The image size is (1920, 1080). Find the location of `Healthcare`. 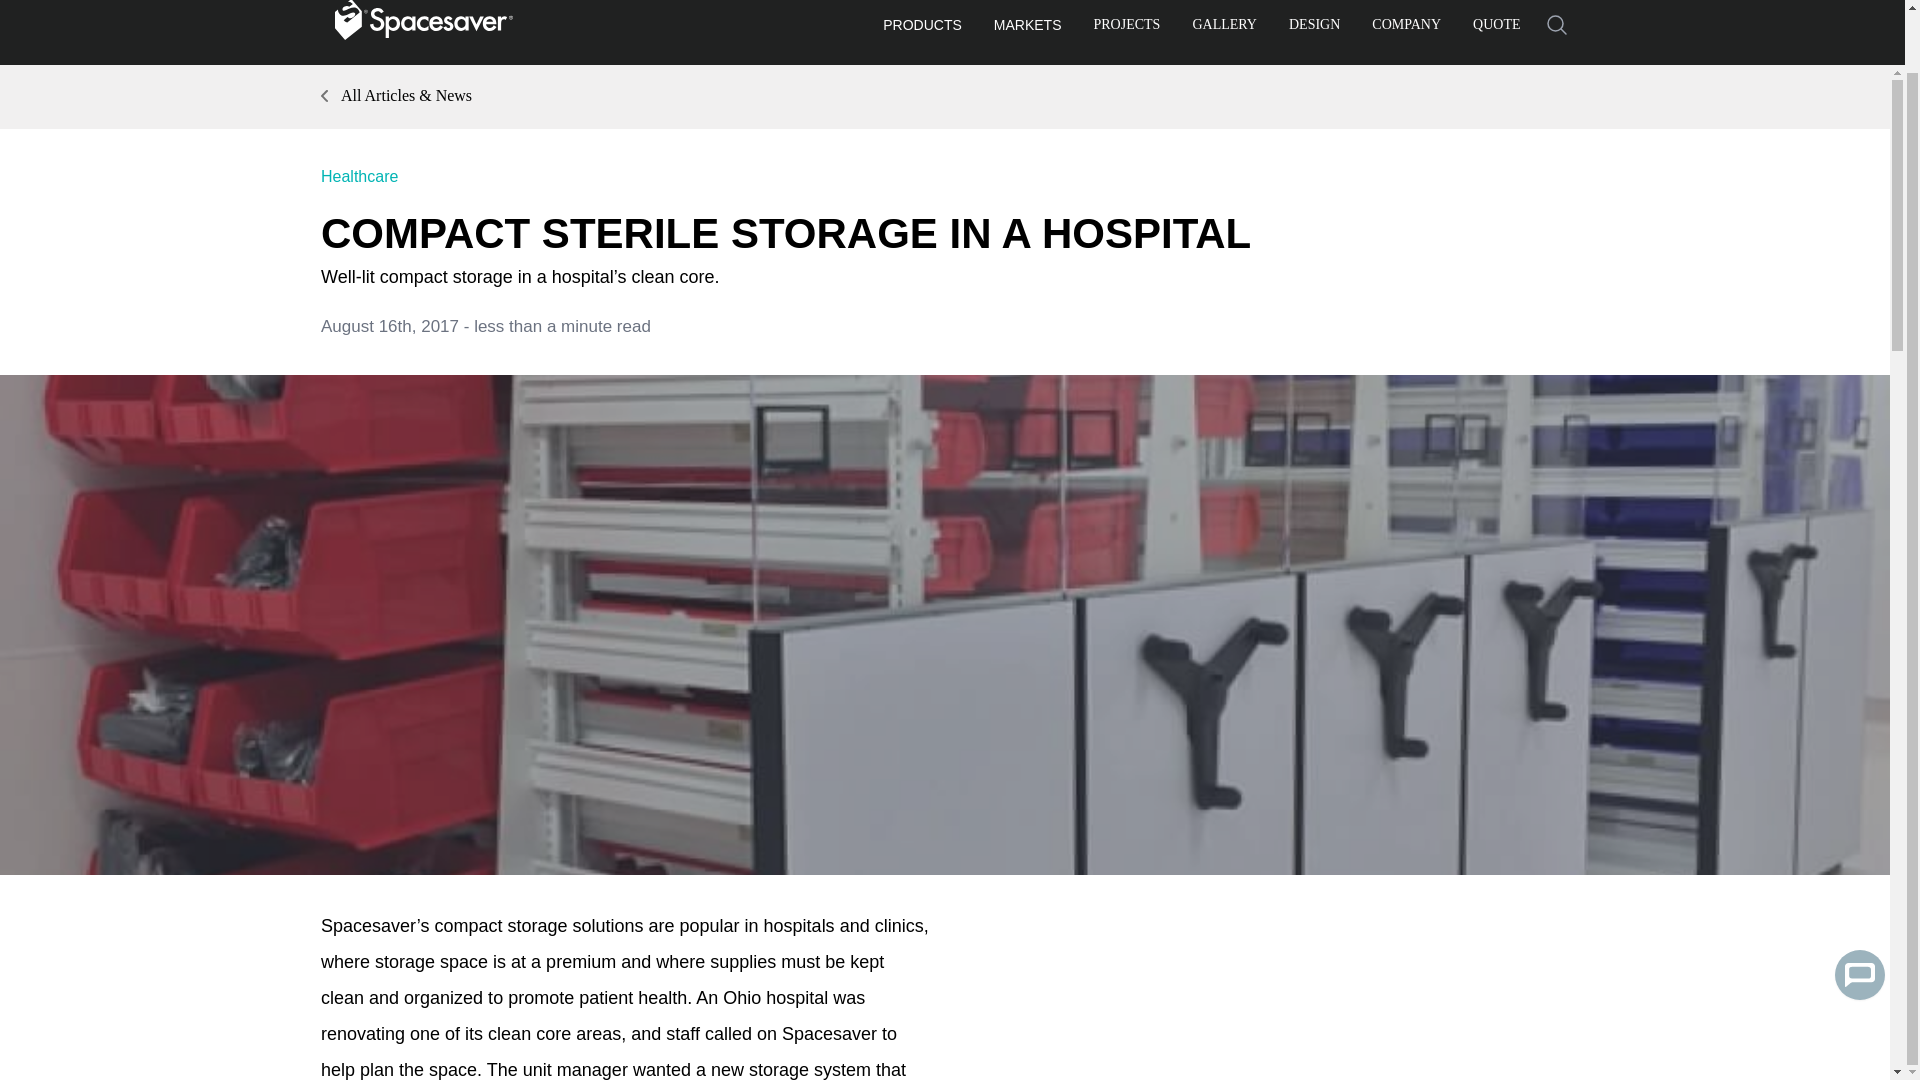

Healthcare is located at coordinates (358, 176).